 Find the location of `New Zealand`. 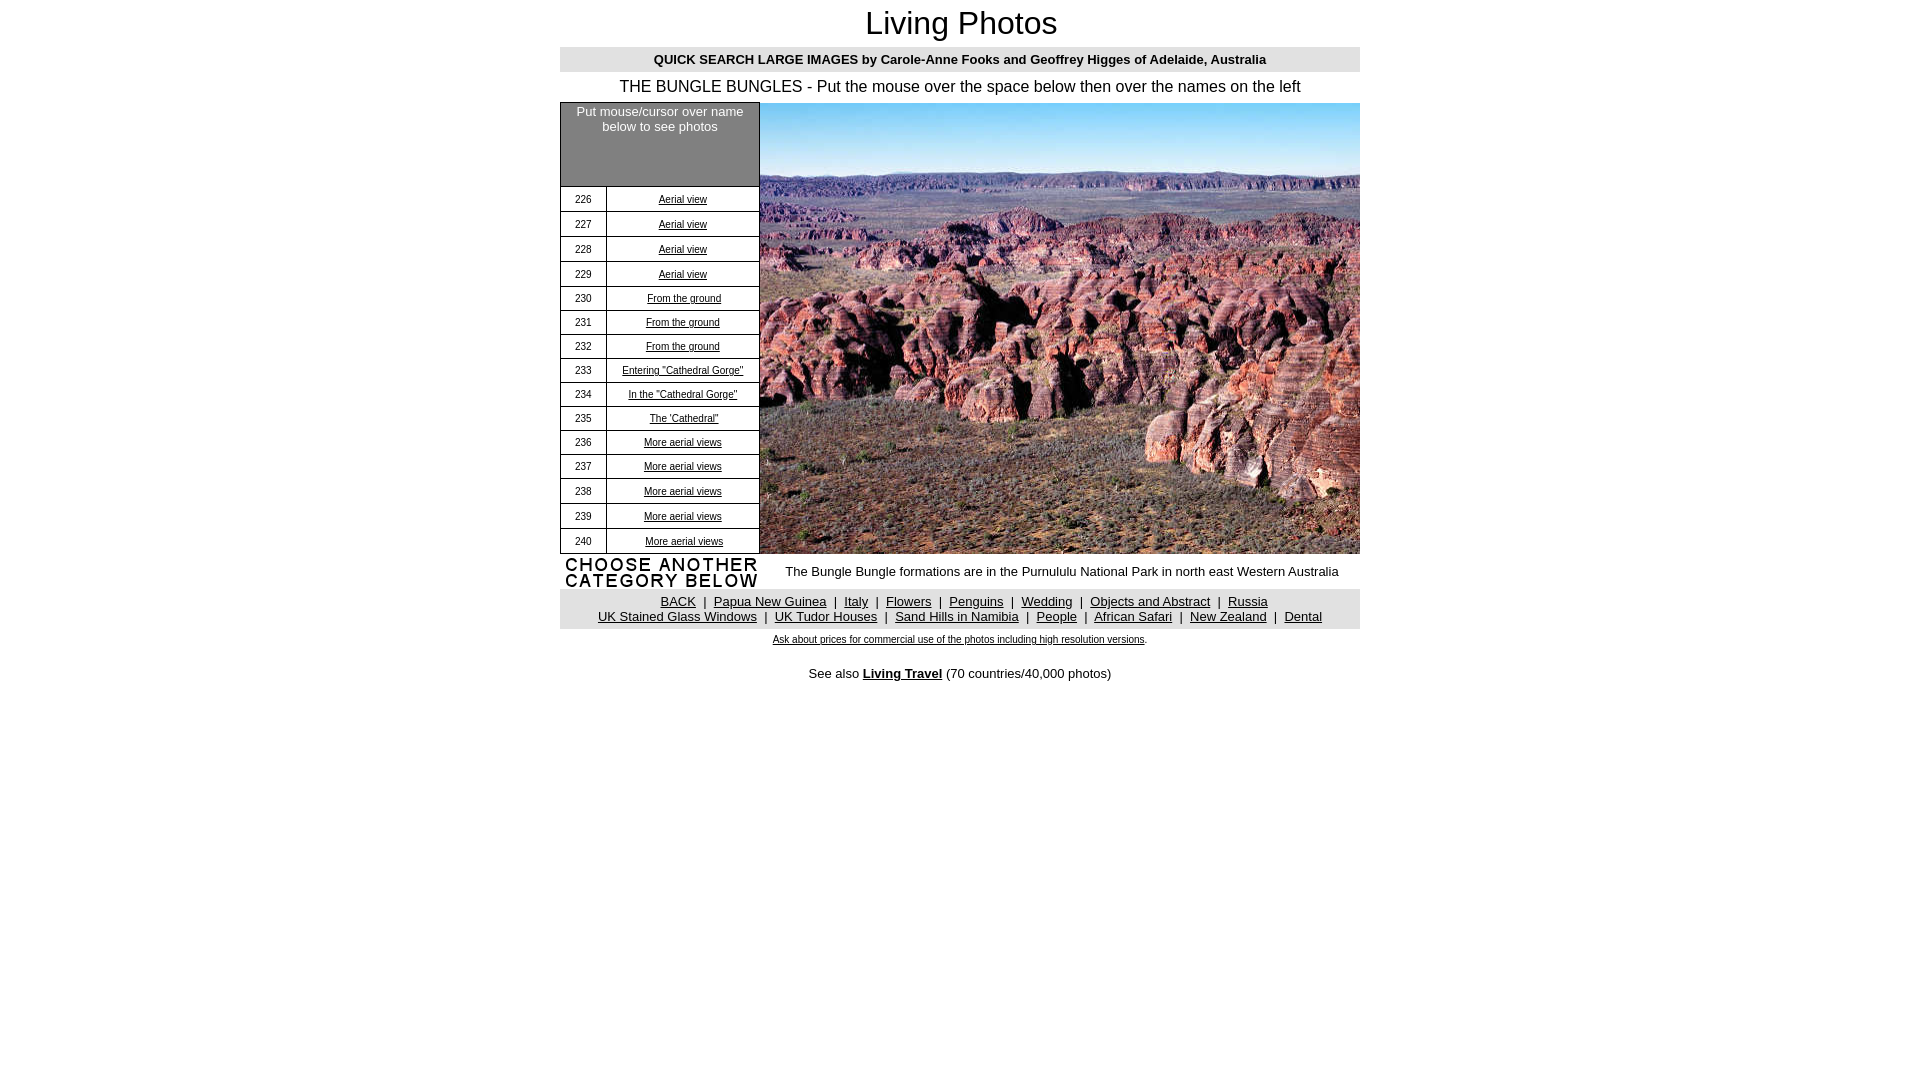

New Zealand is located at coordinates (1228, 616).